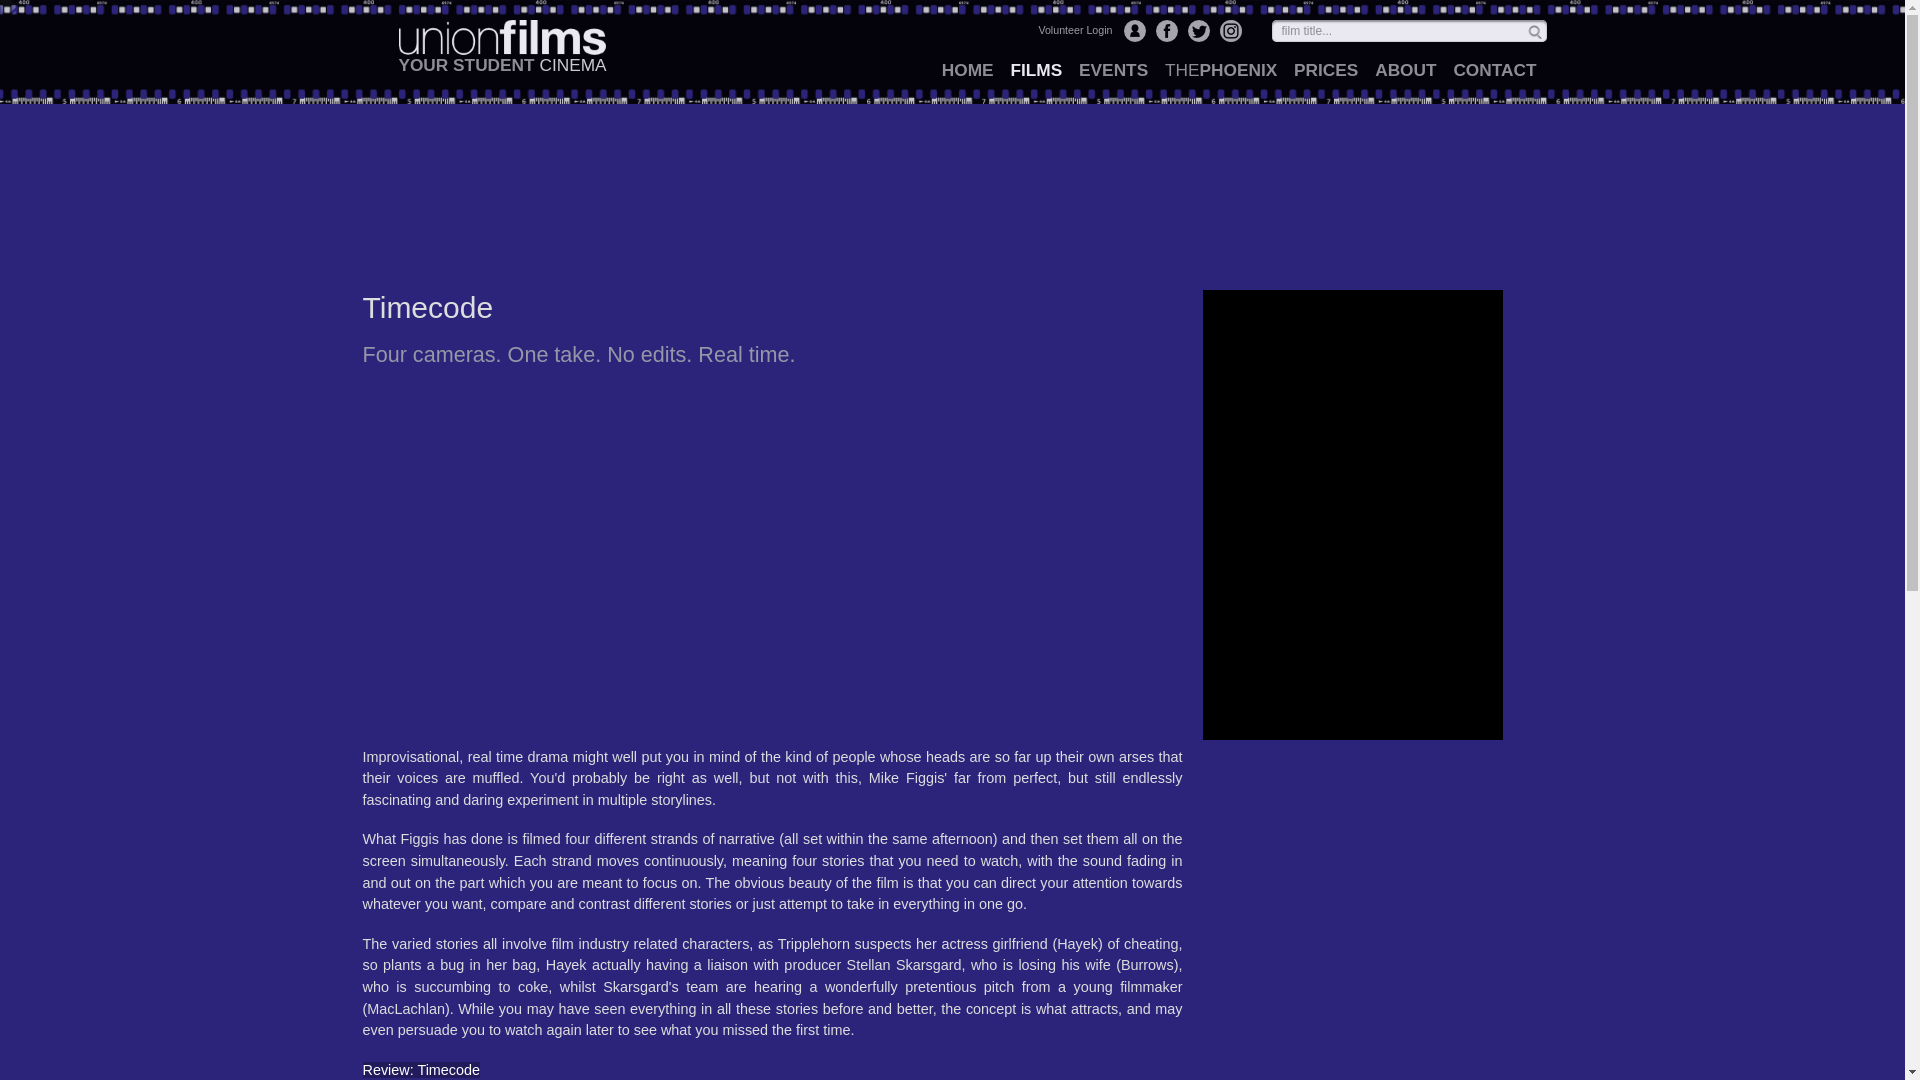 The image size is (1920, 1080). I want to click on Login, so click(1134, 31).